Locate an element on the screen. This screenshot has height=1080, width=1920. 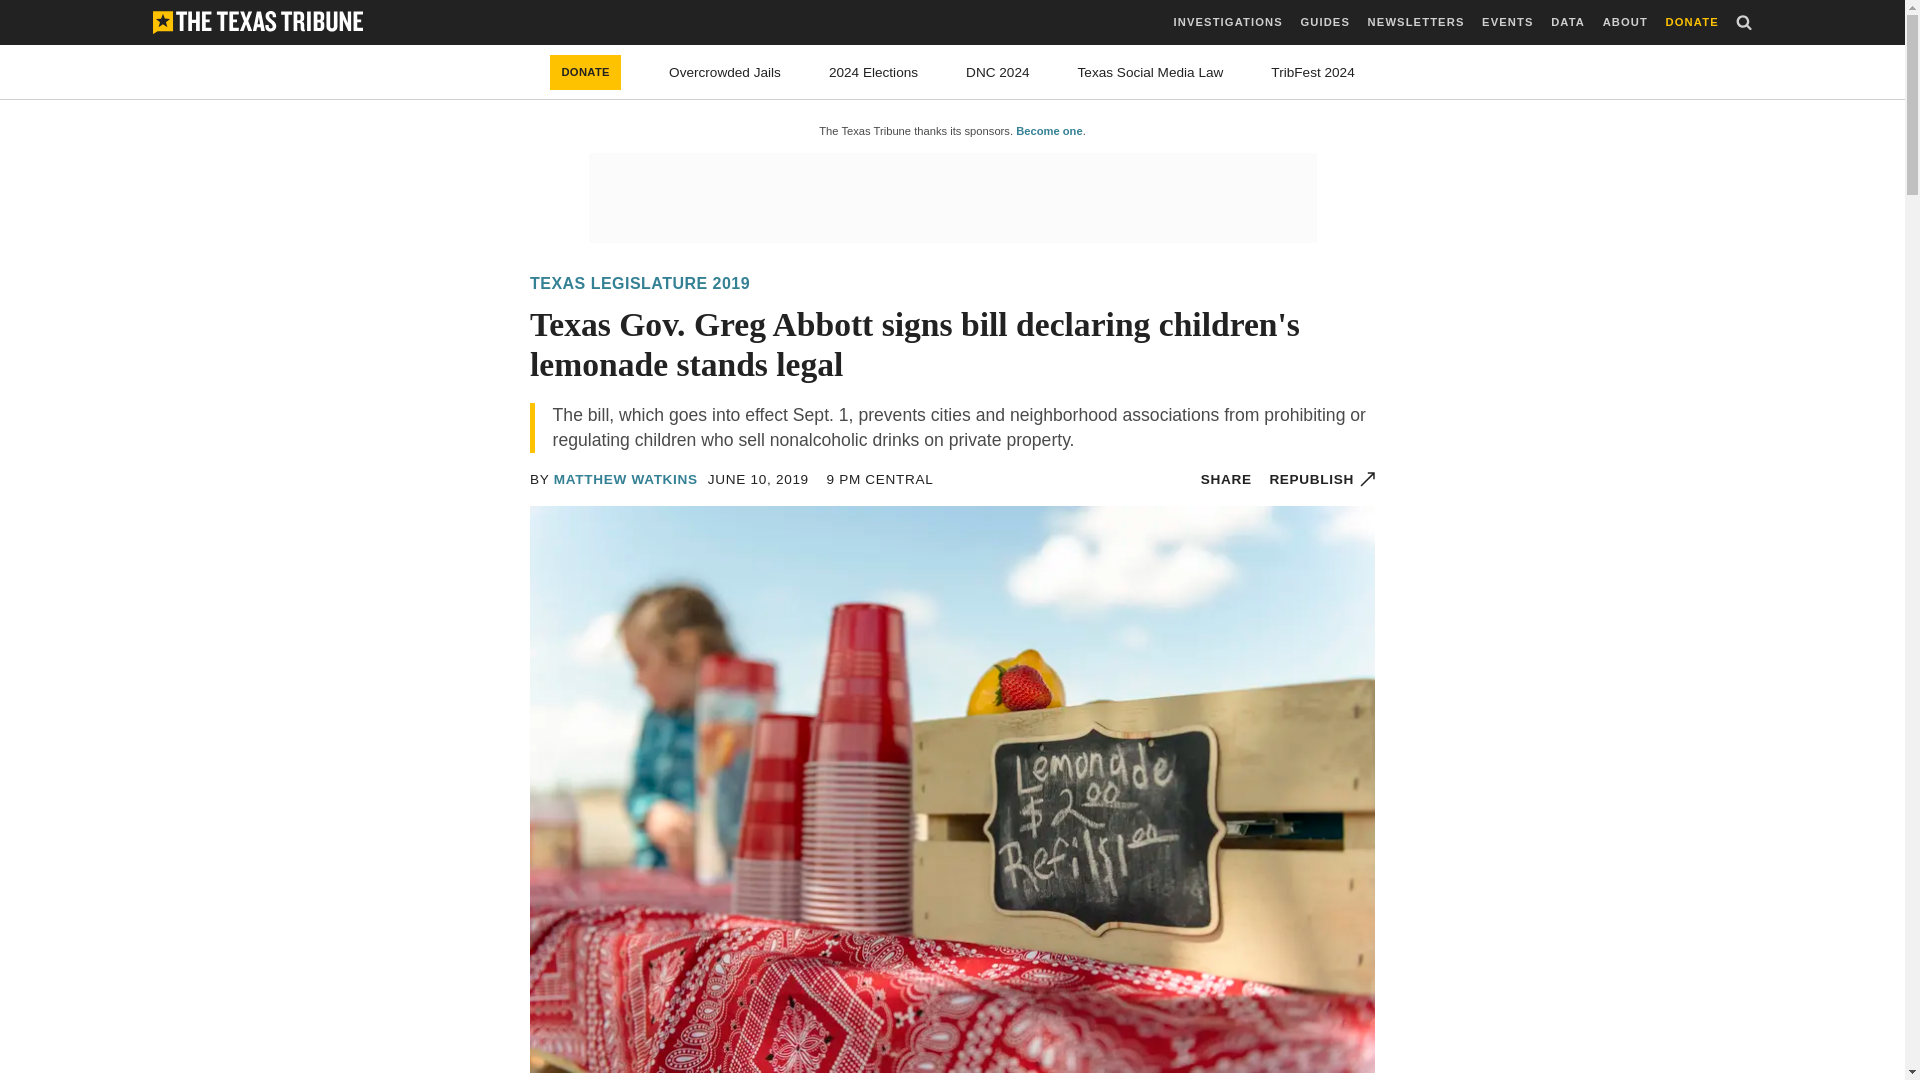
3rd party ad content is located at coordinates (951, 198).